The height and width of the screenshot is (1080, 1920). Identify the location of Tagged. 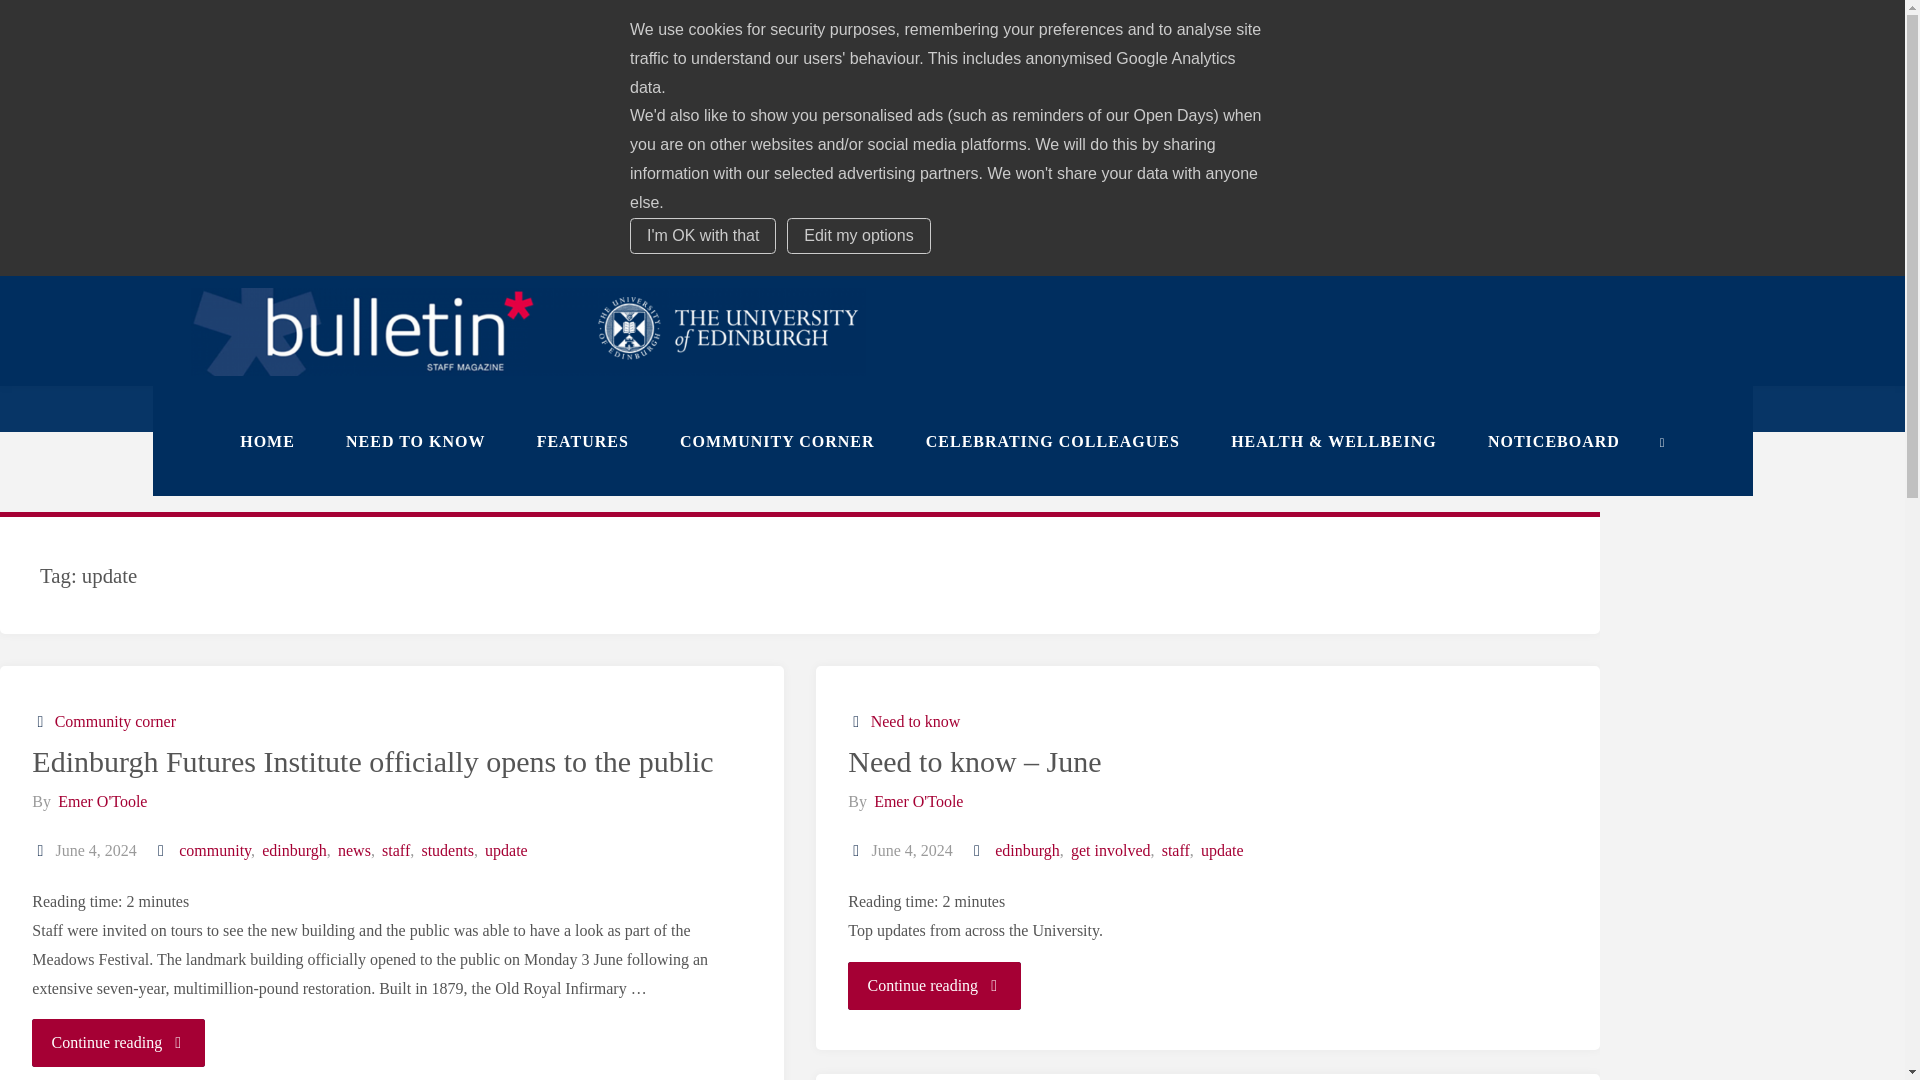
(978, 850).